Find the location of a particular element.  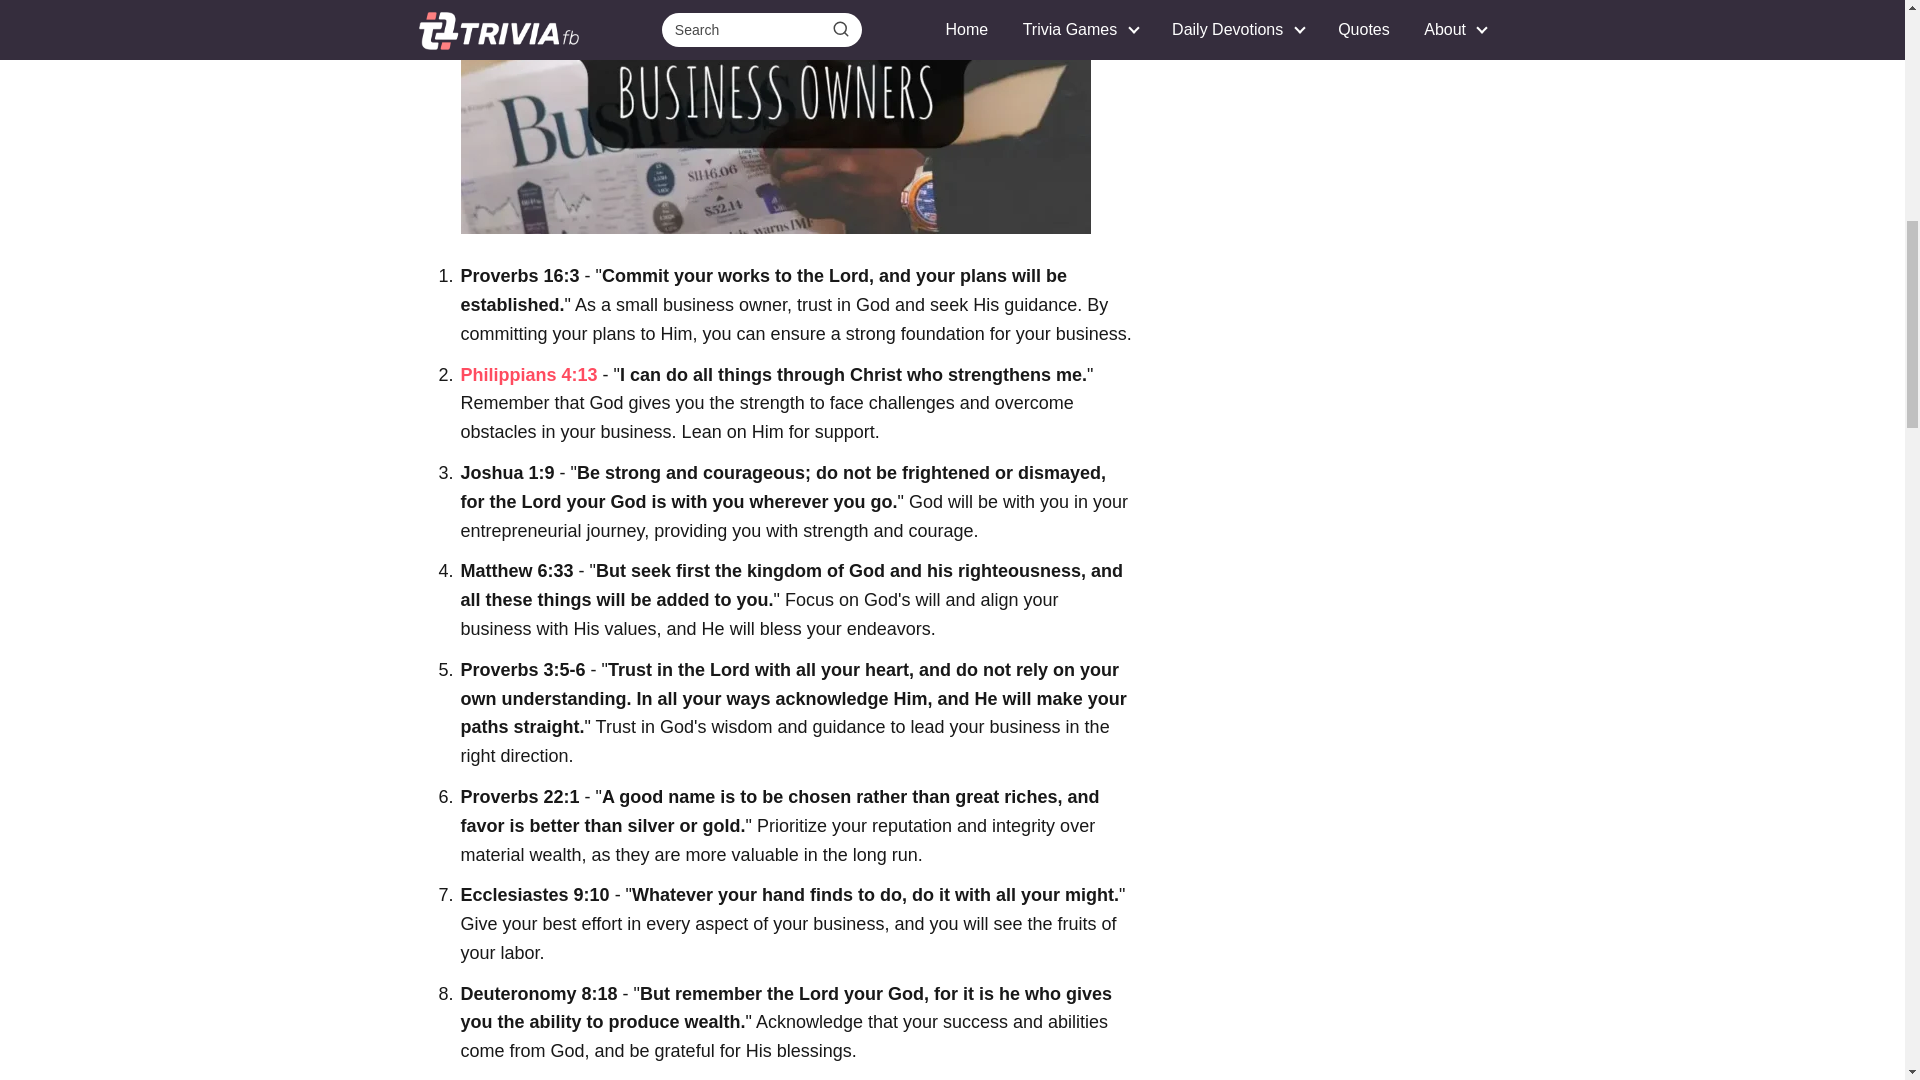

Philippians 4:13 is located at coordinates (528, 374).